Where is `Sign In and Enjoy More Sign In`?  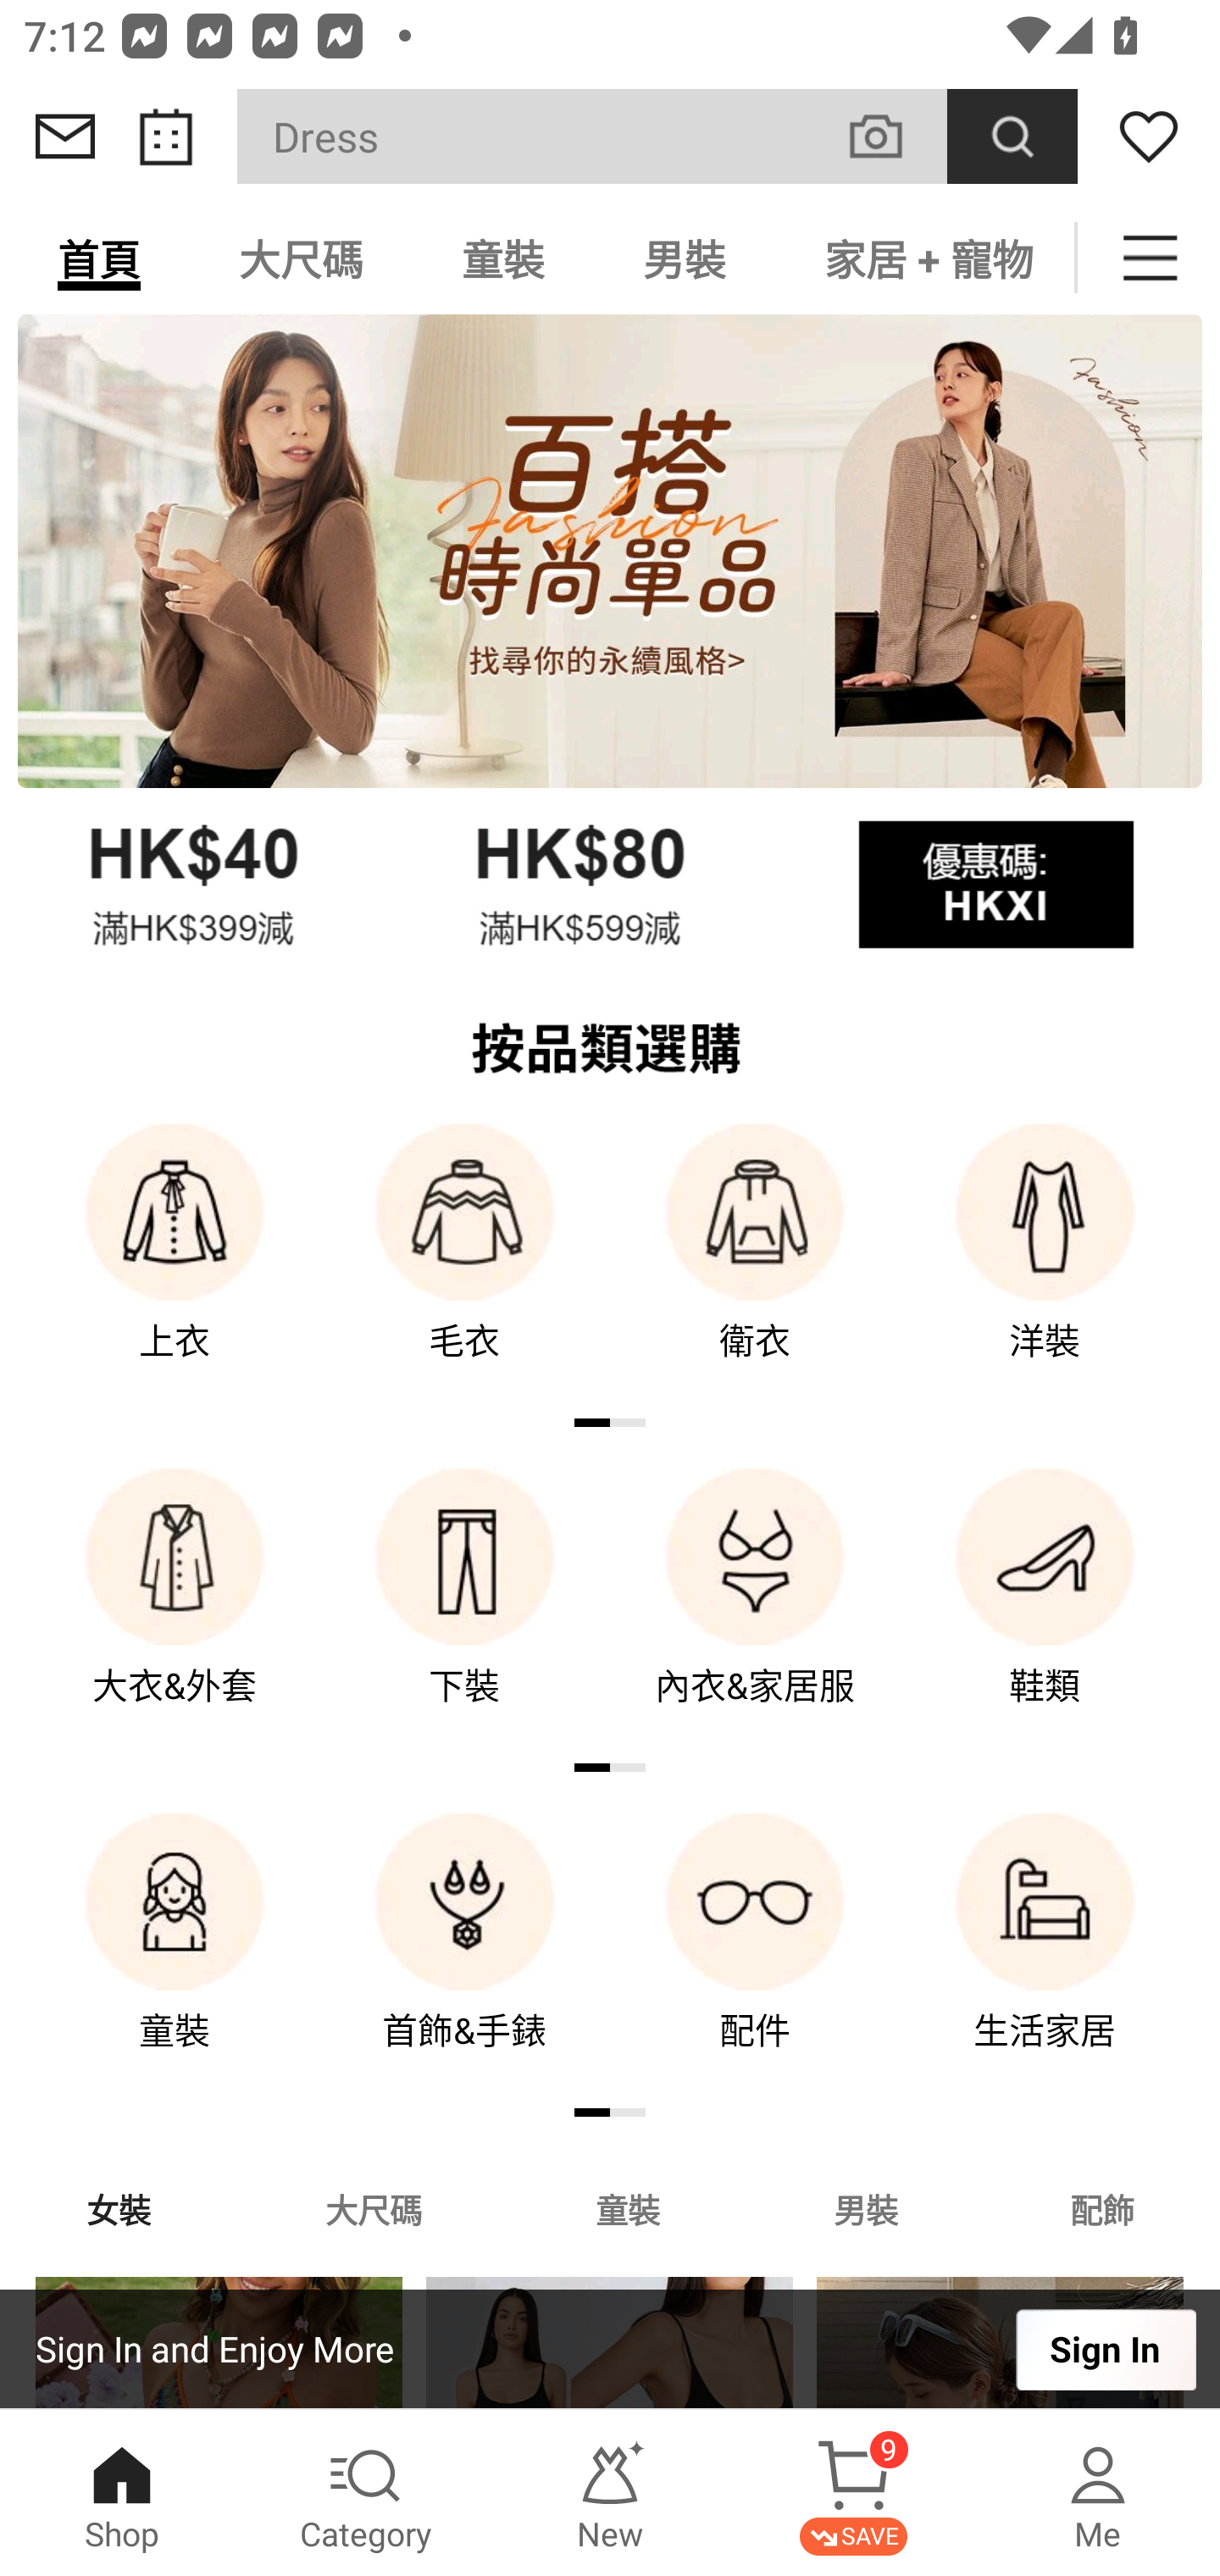
Sign In and Enjoy More Sign In is located at coordinates (610, 2349).